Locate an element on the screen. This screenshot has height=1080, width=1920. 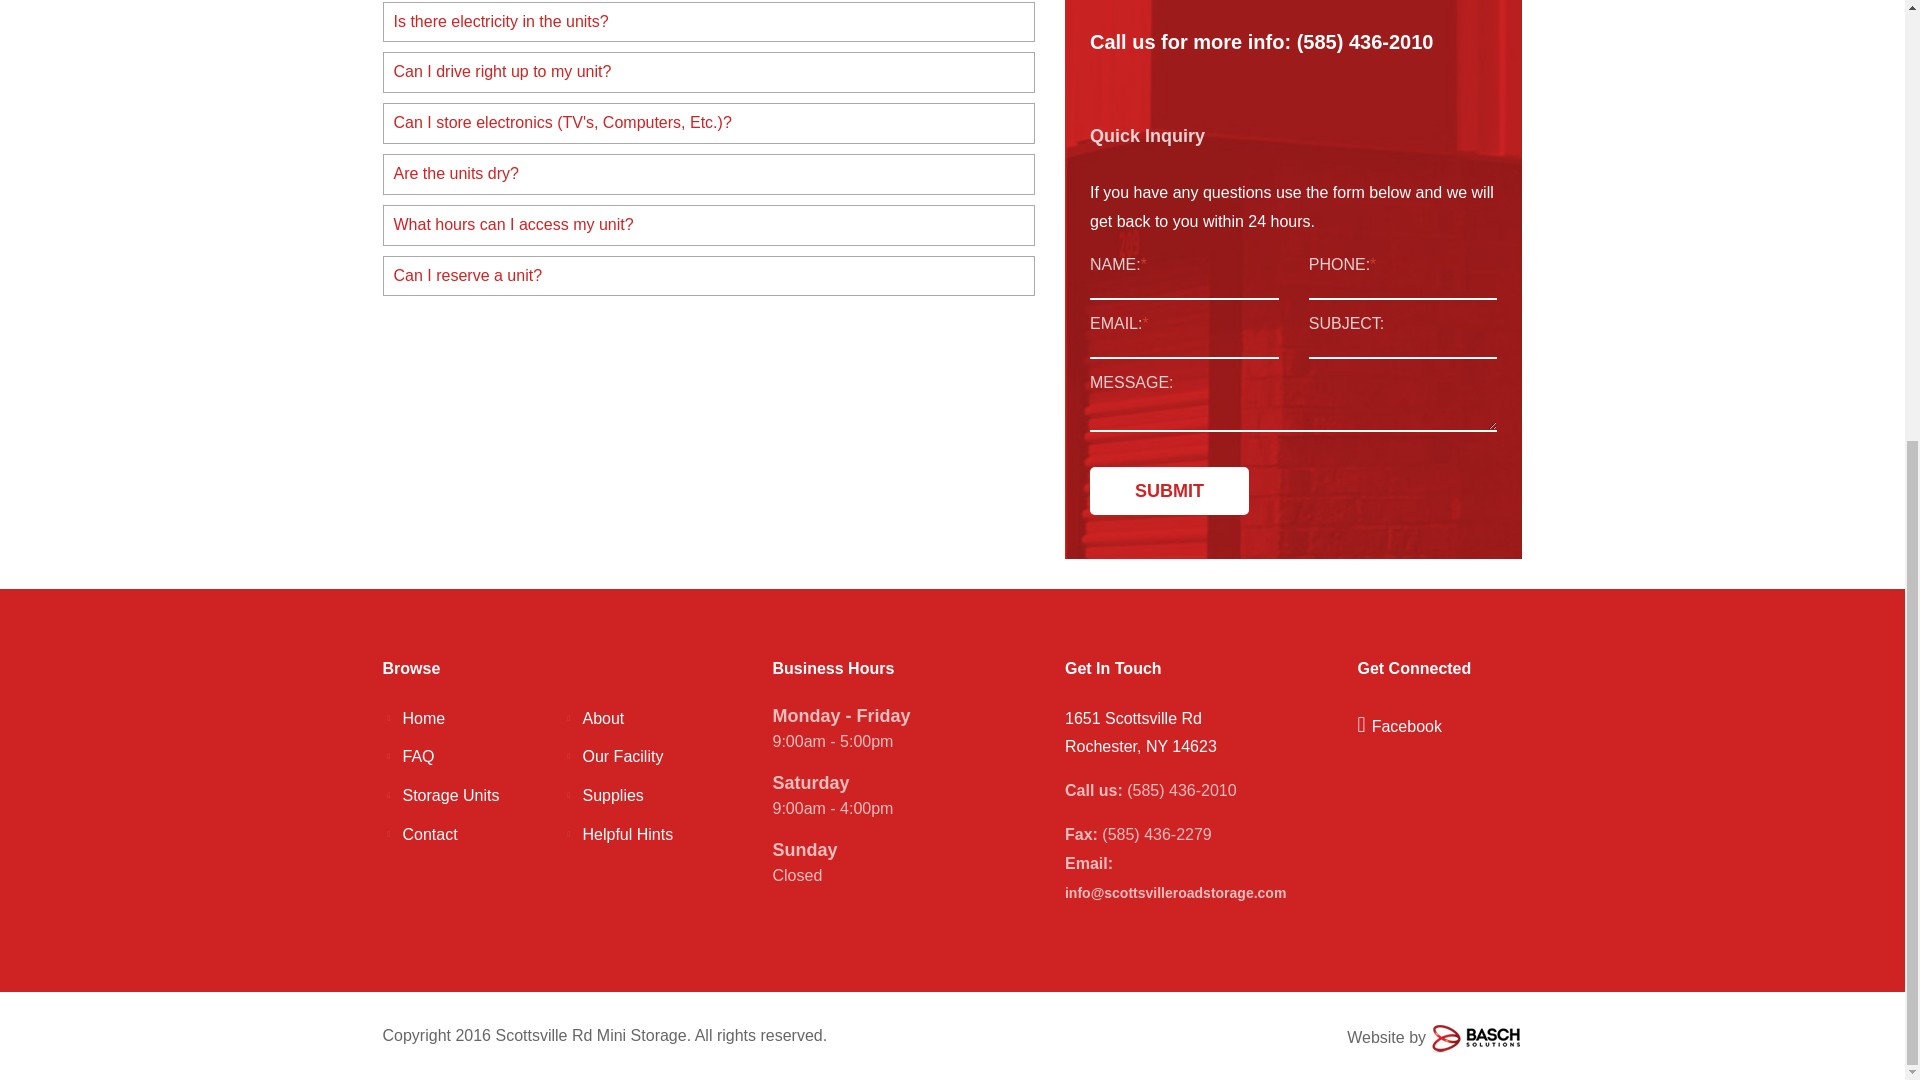
Can I reserve a unit? is located at coordinates (709, 276).